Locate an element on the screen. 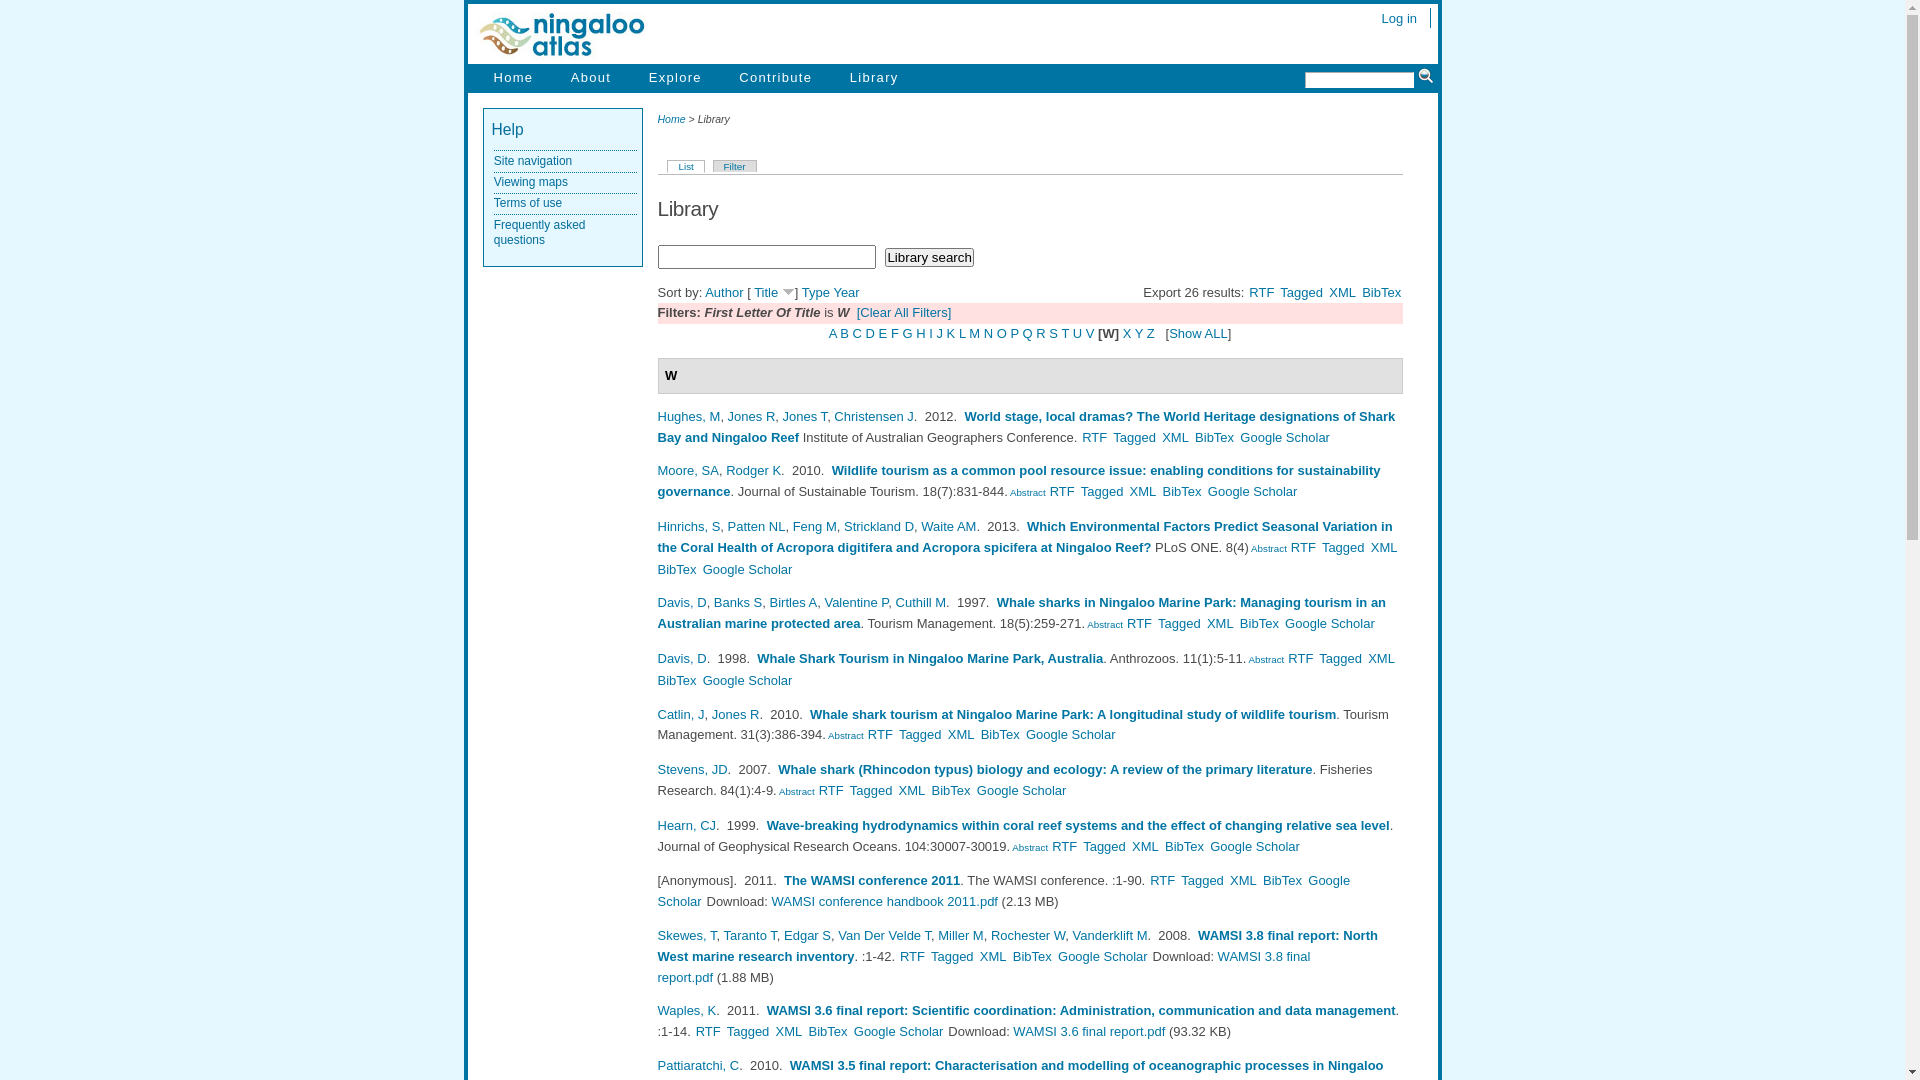 Image resolution: width=1920 pixels, height=1080 pixels. RTF is located at coordinates (1064, 846).